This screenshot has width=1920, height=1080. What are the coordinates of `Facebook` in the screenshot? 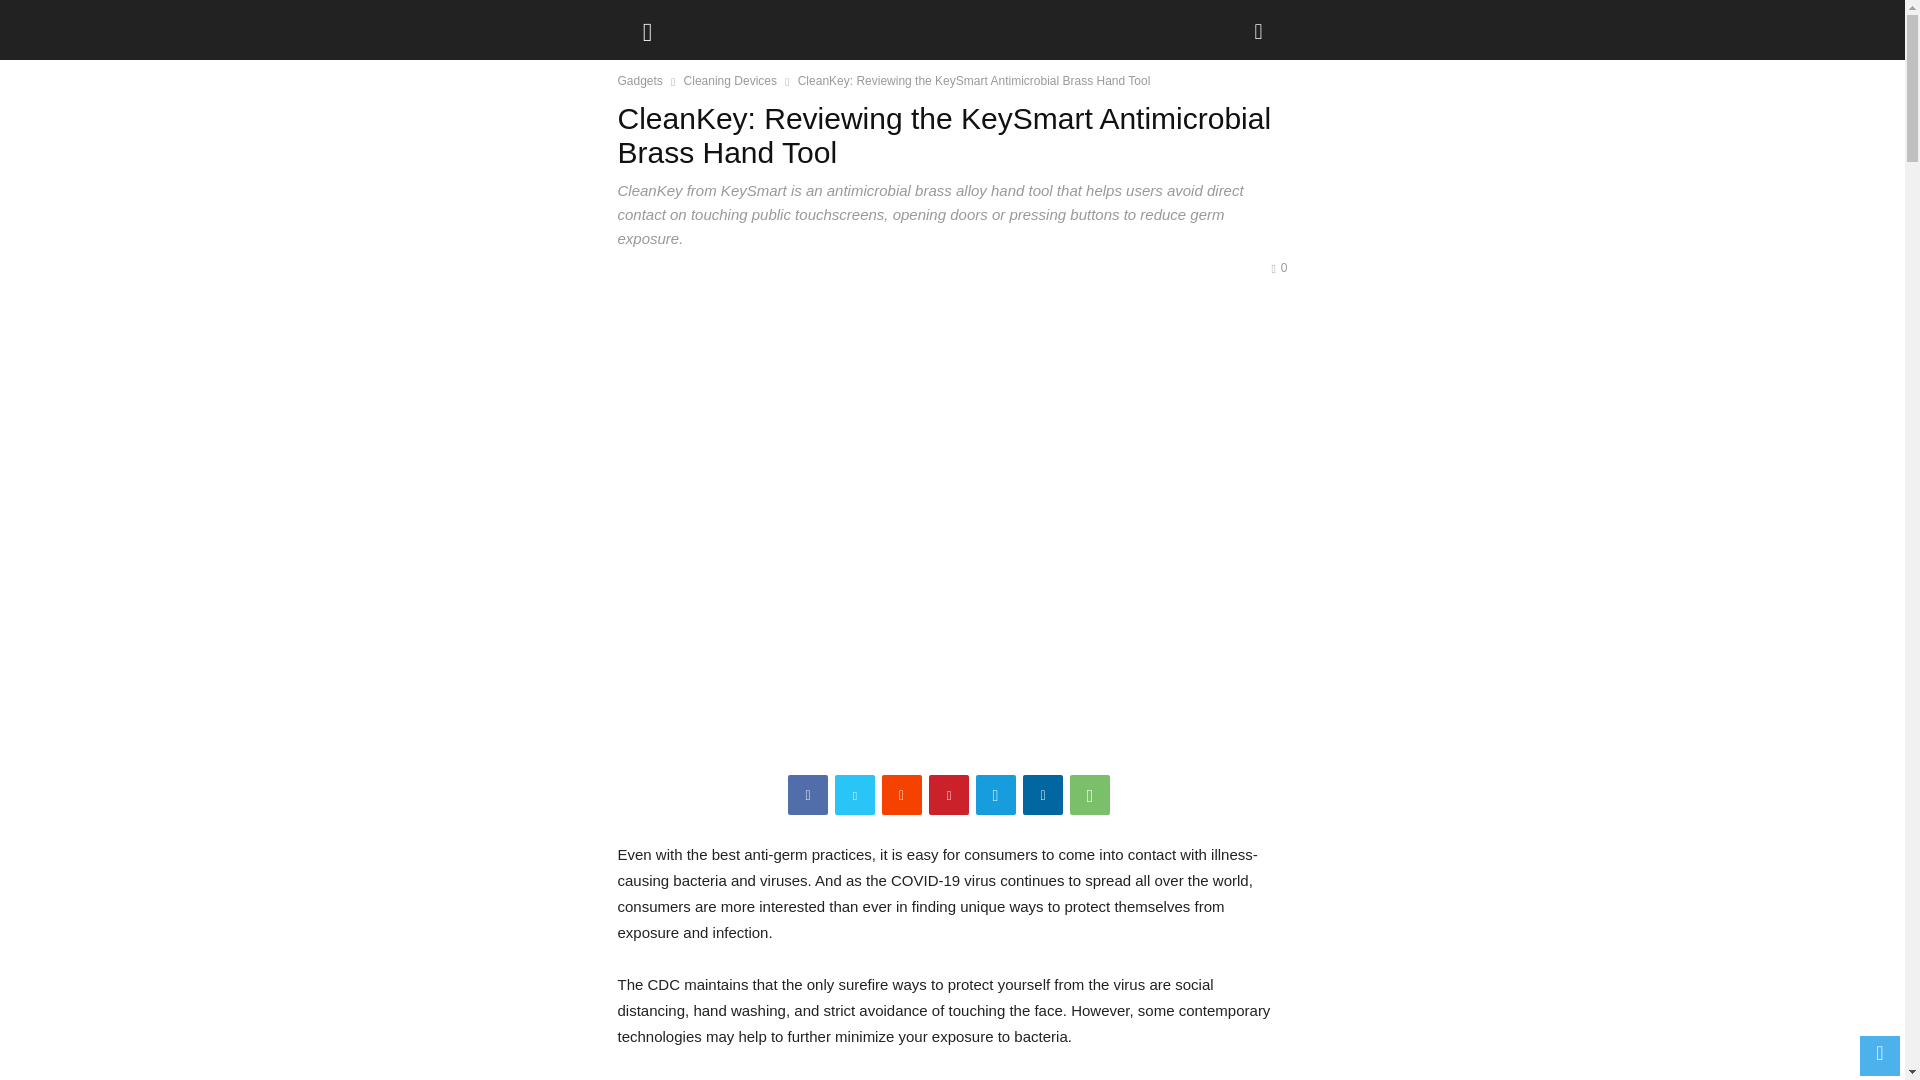 It's located at (807, 795).